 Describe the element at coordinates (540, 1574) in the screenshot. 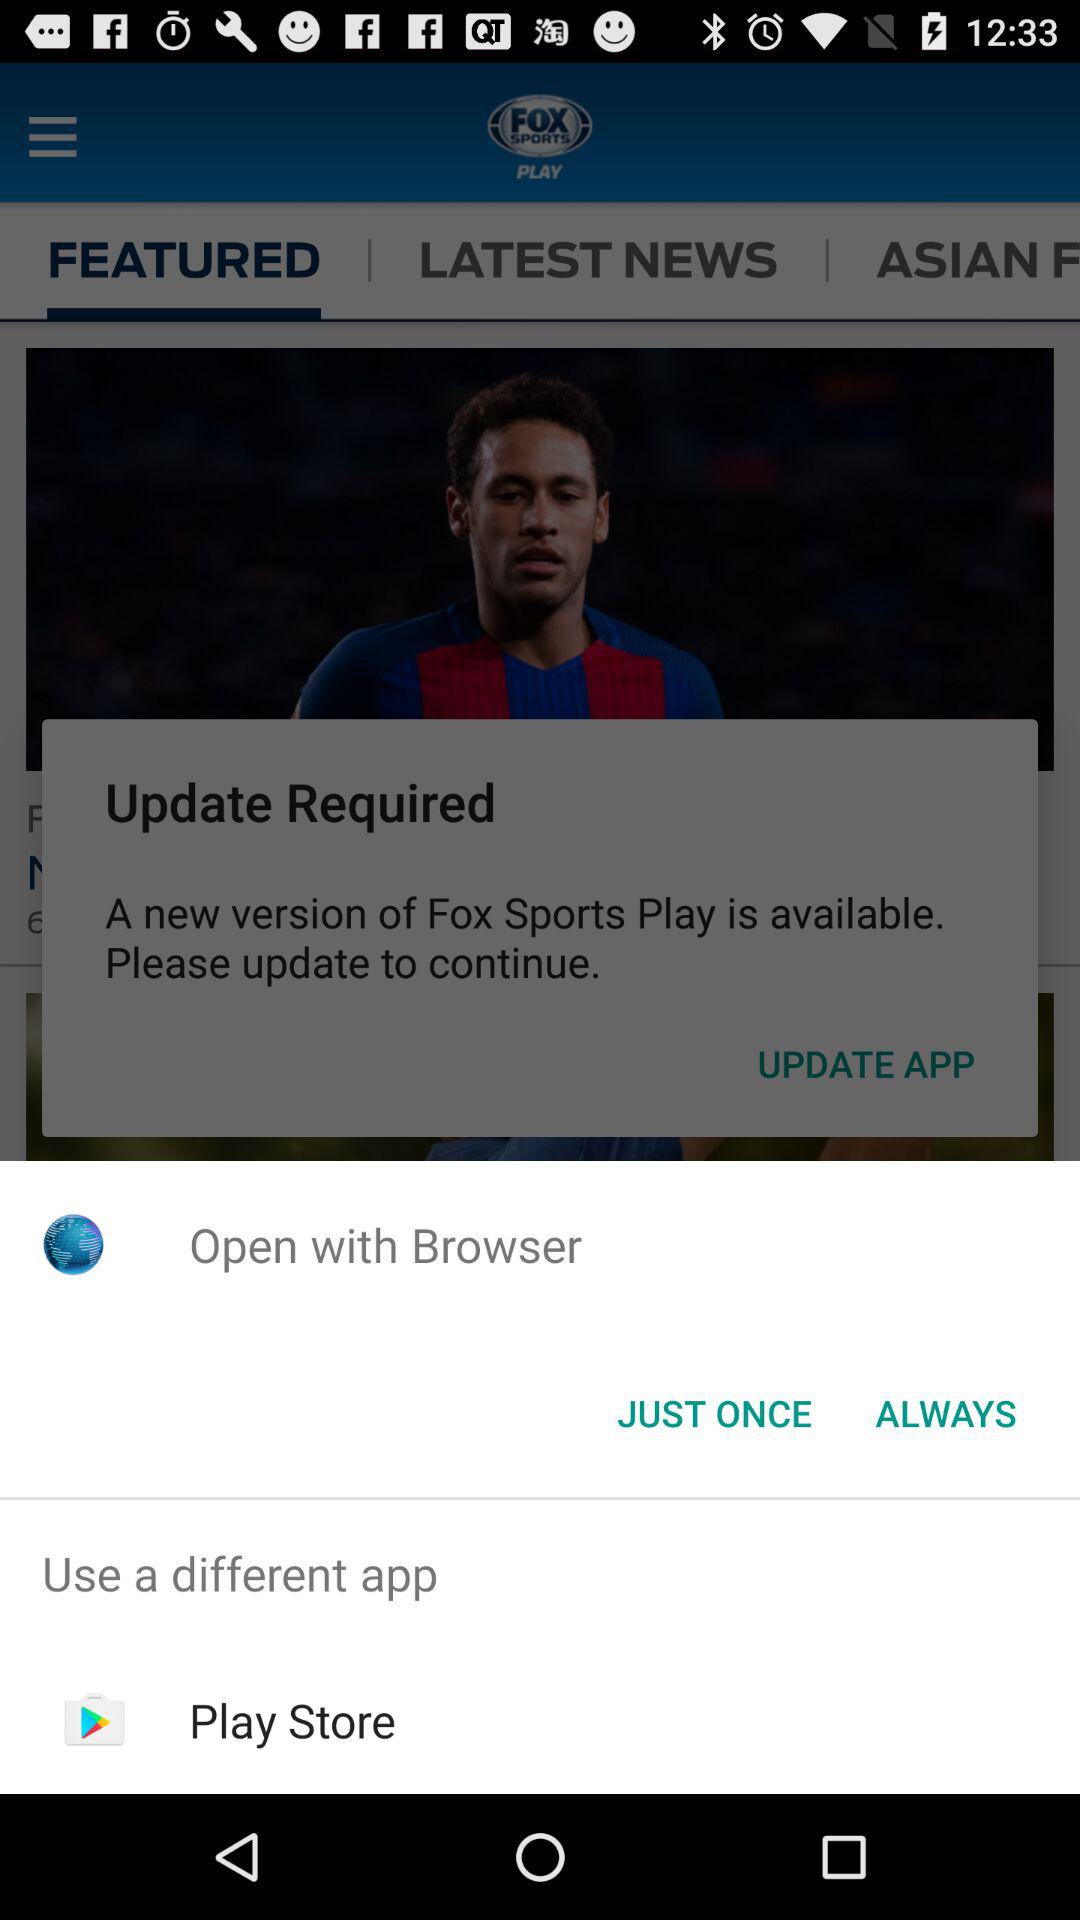

I see `turn off use a different app` at that location.